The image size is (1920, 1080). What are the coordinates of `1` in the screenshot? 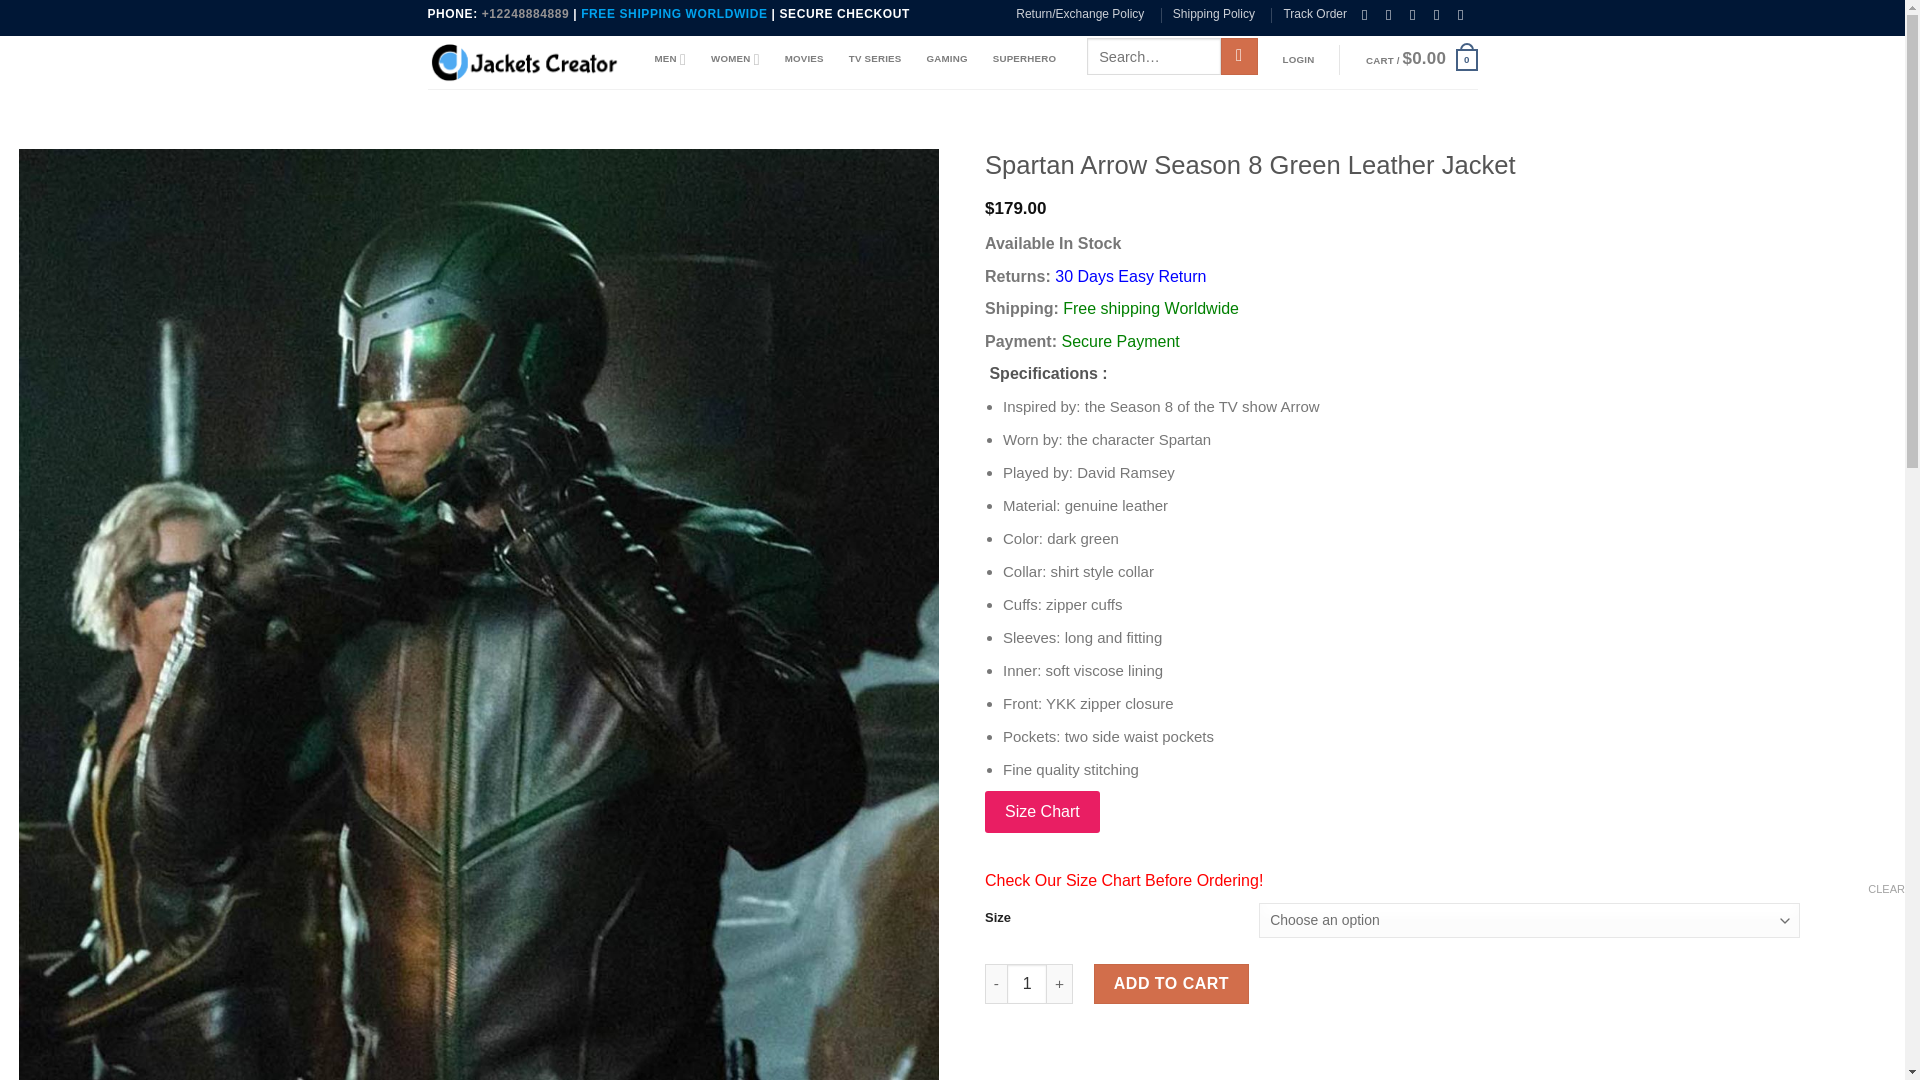 It's located at (1026, 984).